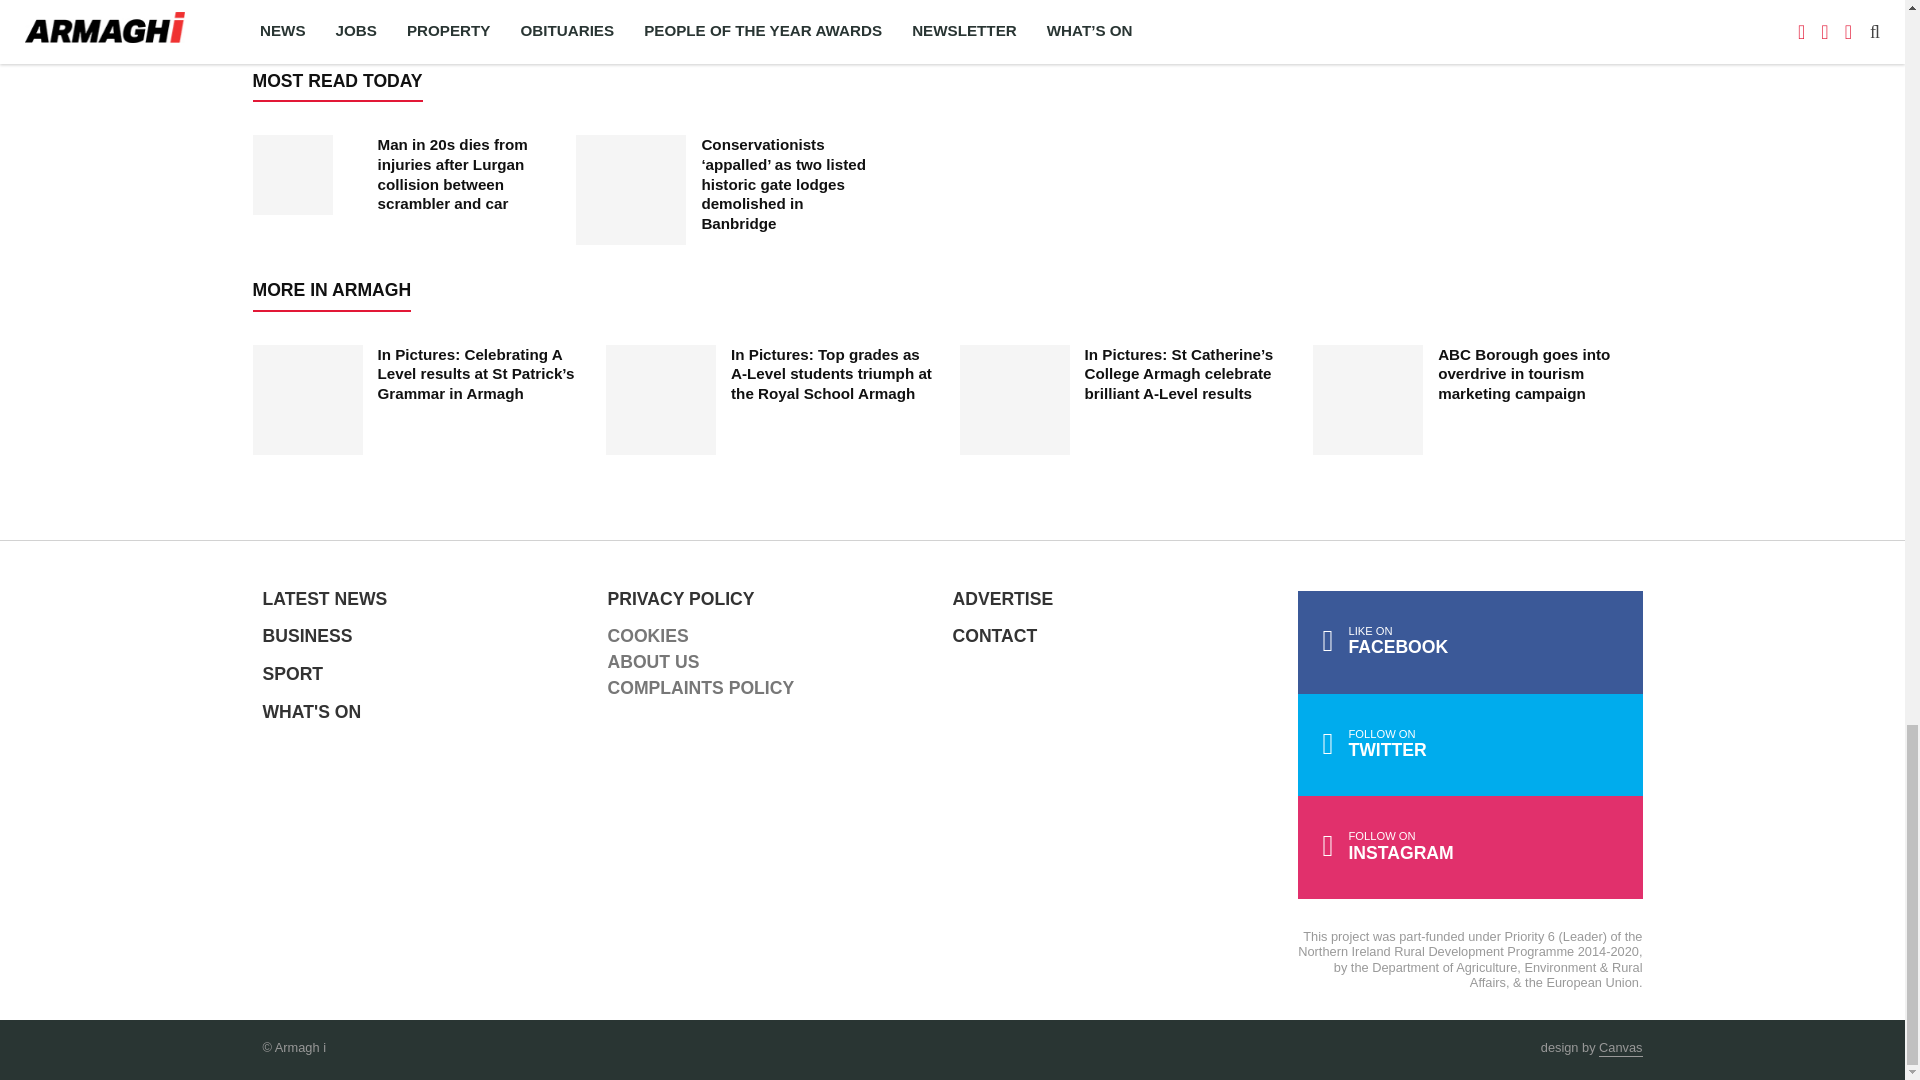  Describe the element at coordinates (1470, 846) in the screenshot. I see `Instagram` at that location.